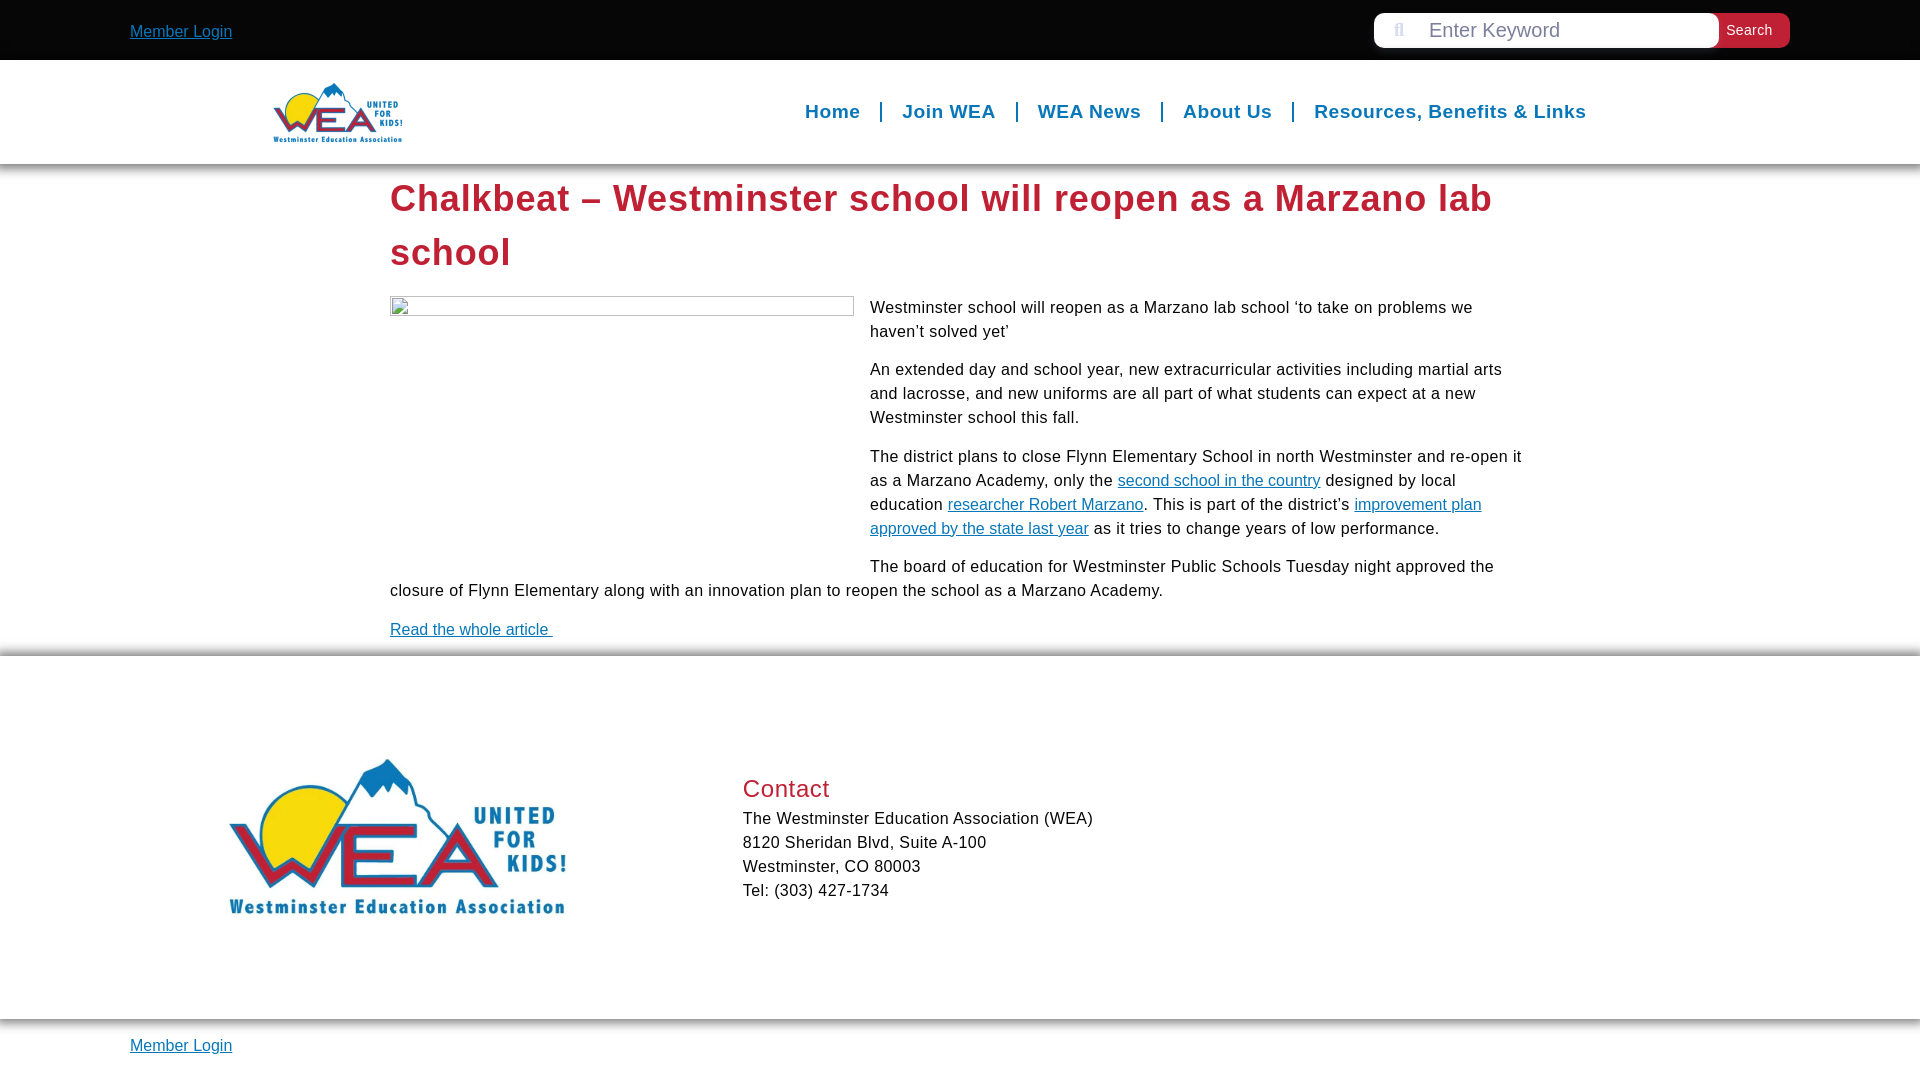 This screenshot has height=1080, width=1920. I want to click on WEA News, so click(1079, 42).